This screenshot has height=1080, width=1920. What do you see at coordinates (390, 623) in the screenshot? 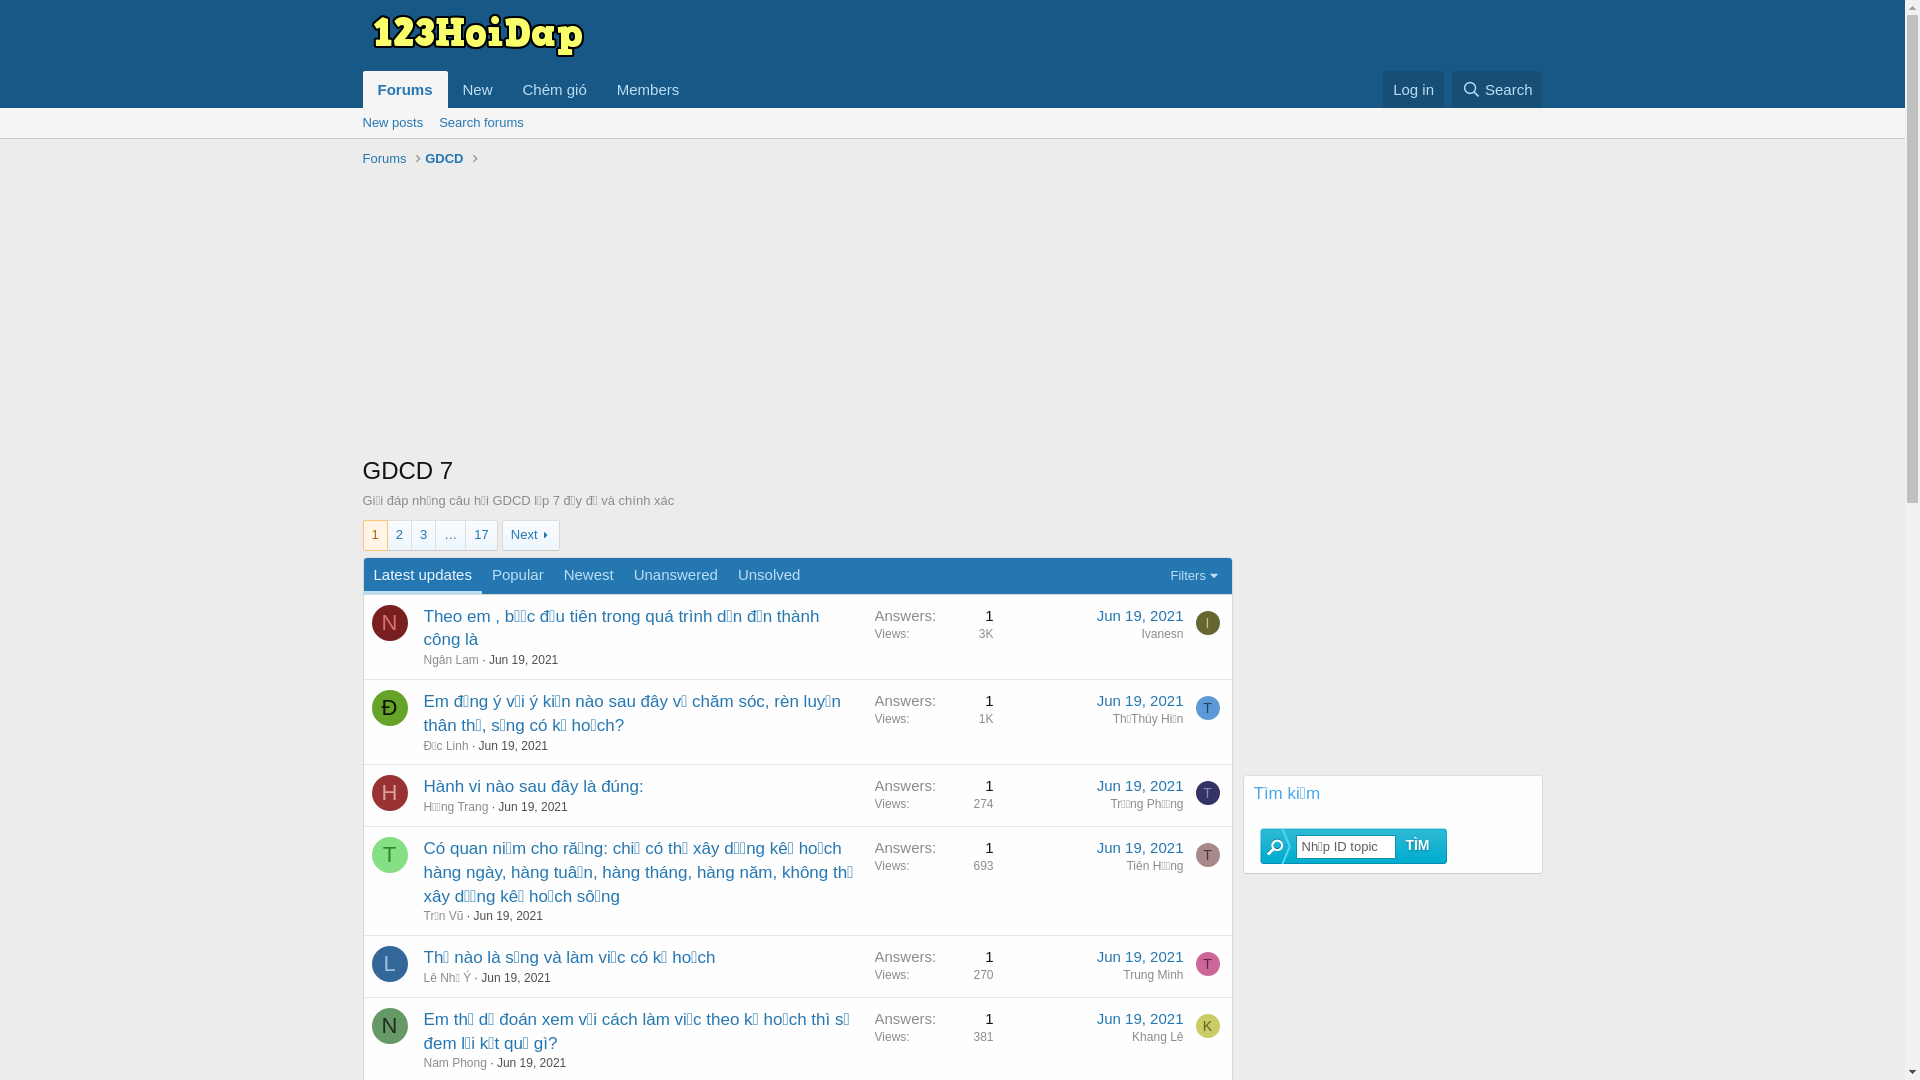
I see `N` at bounding box center [390, 623].